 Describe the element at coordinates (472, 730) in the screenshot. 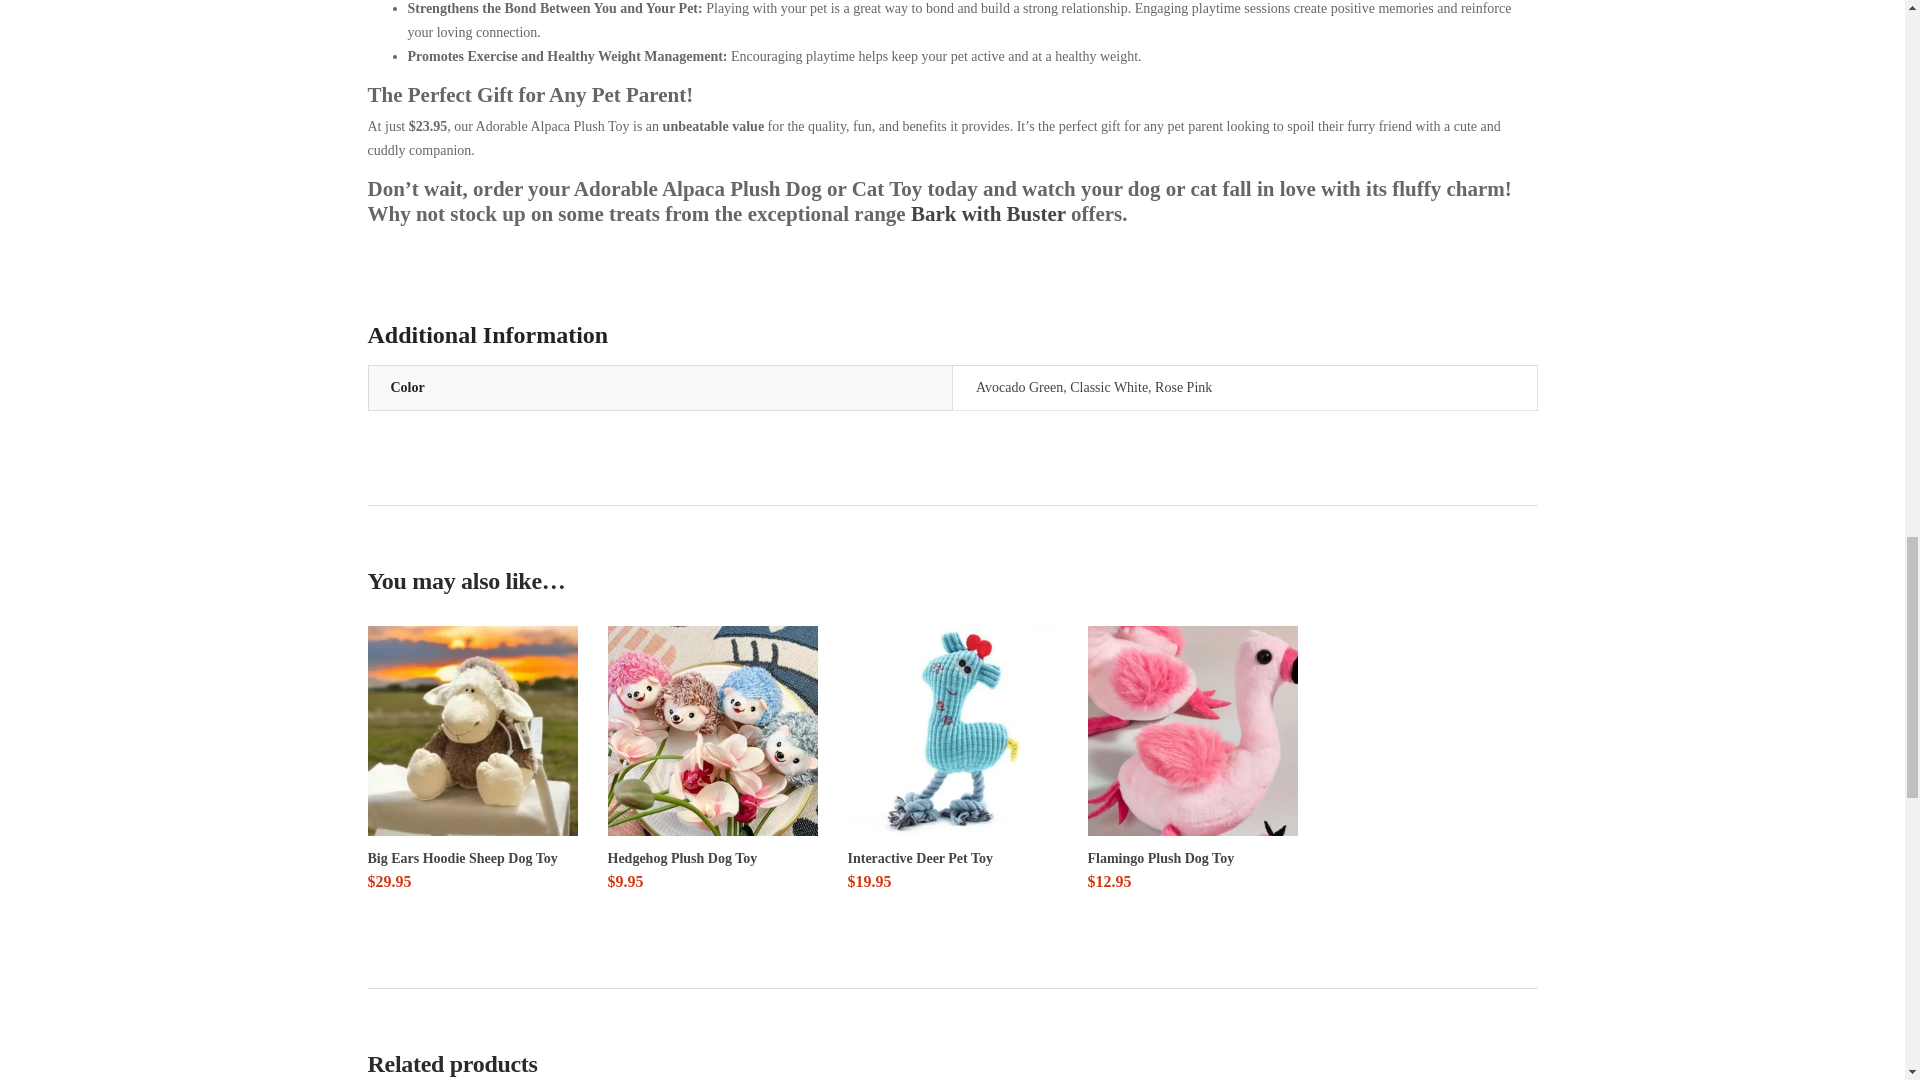

I see `Big Ears Hoodie Sheep Dog Toy` at that location.